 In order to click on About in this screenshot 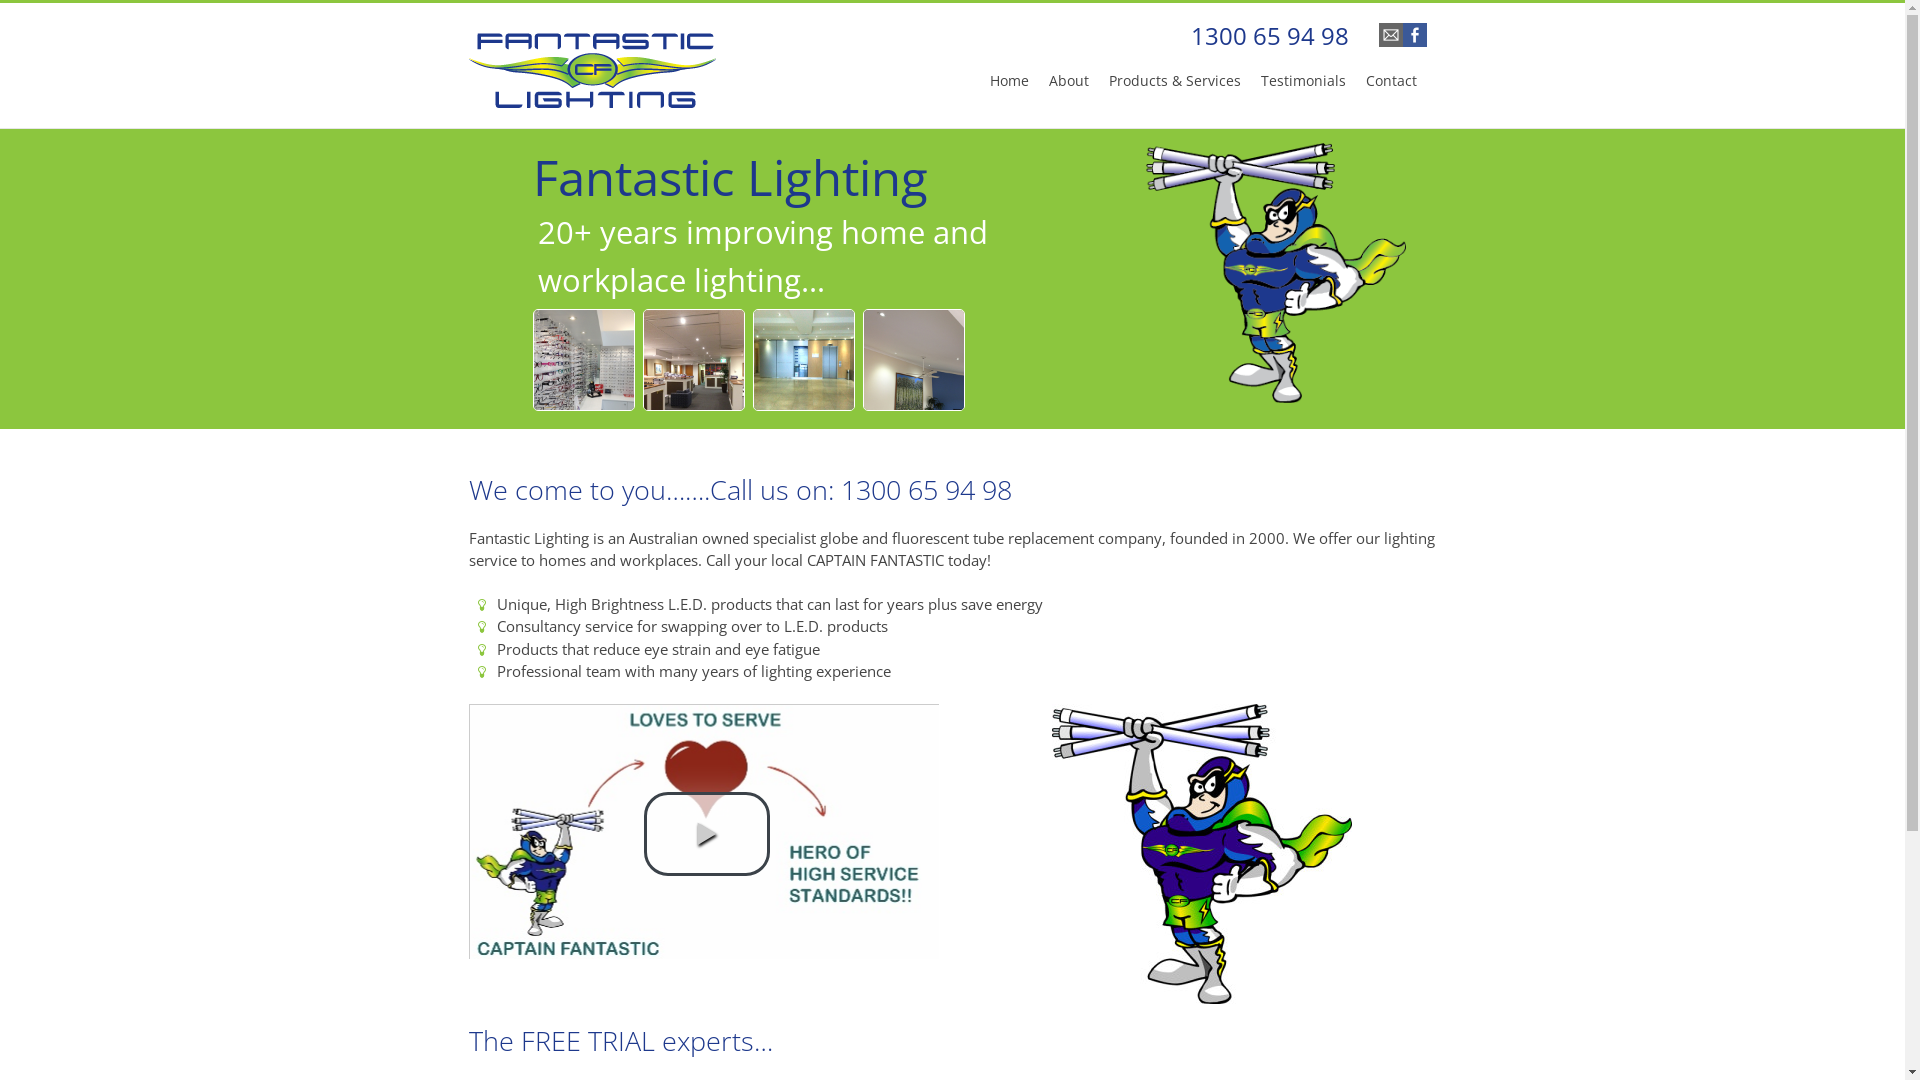, I will do `click(1068, 86)`.